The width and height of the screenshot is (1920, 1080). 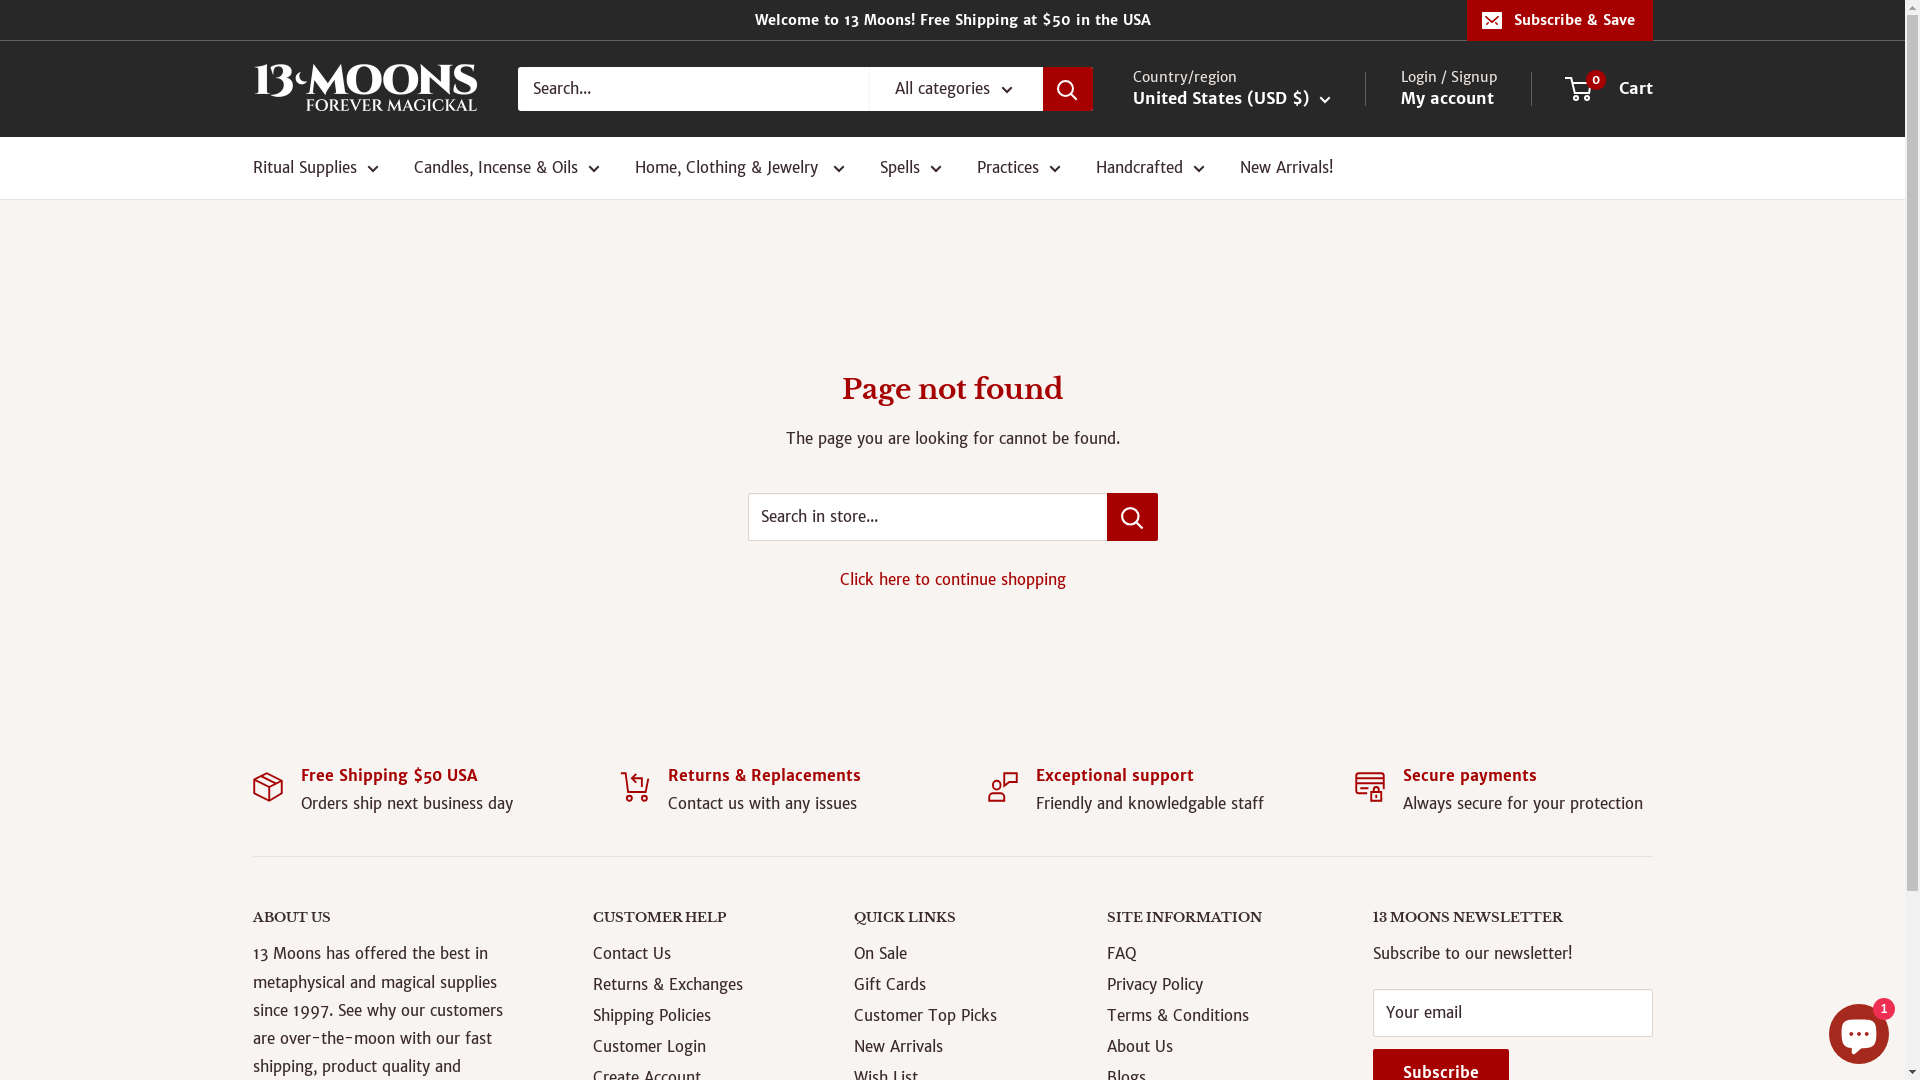 I want to click on BE, so click(x=322, y=922).